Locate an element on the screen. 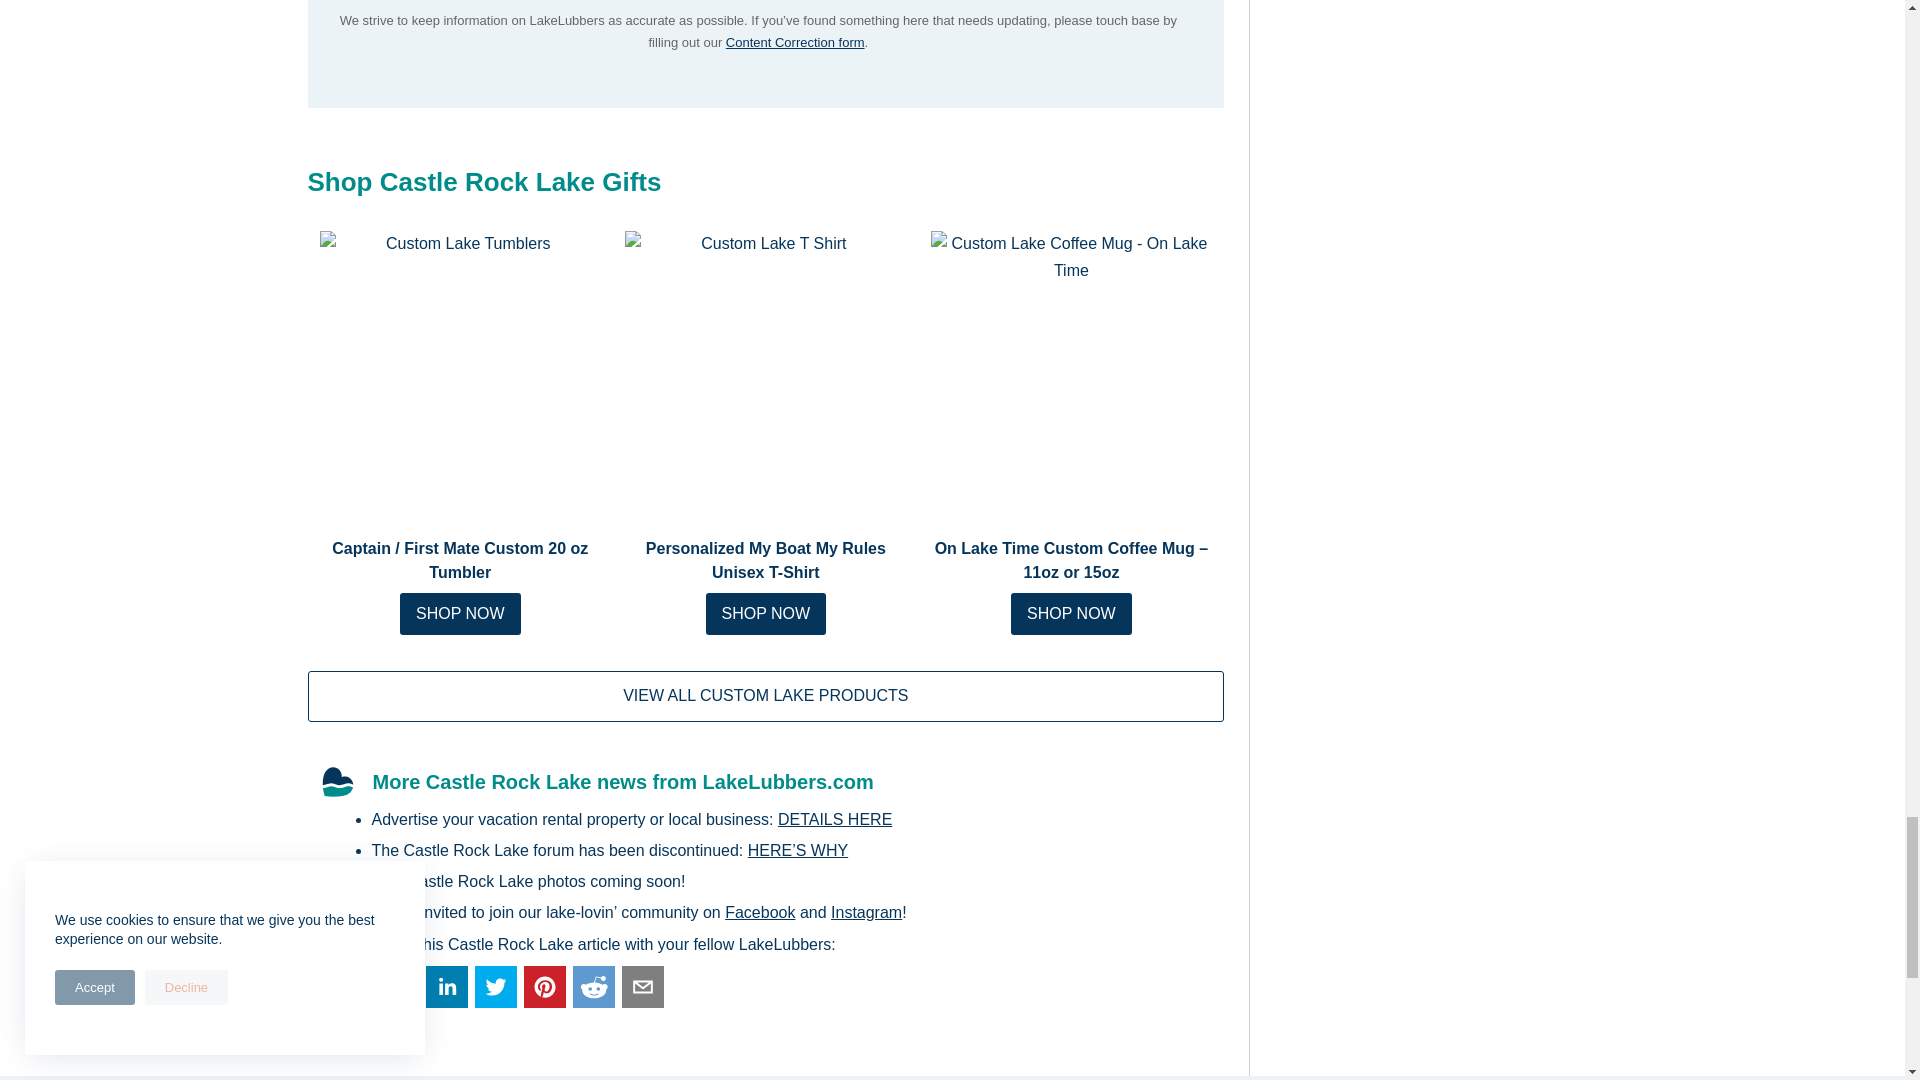 The image size is (1920, 1080). Custom Lake Shirt - My Boat My Rules is located at coordinates (766, 614).